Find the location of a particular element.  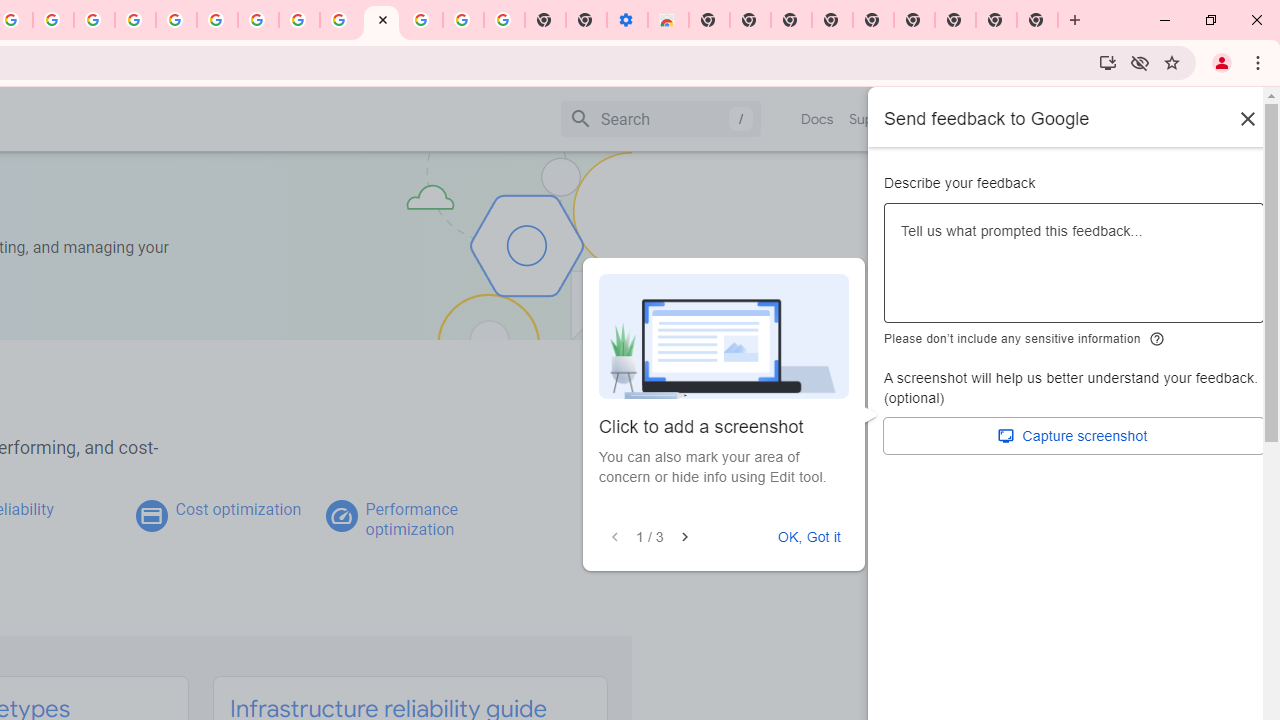

English is located at coordinates (986, 118).